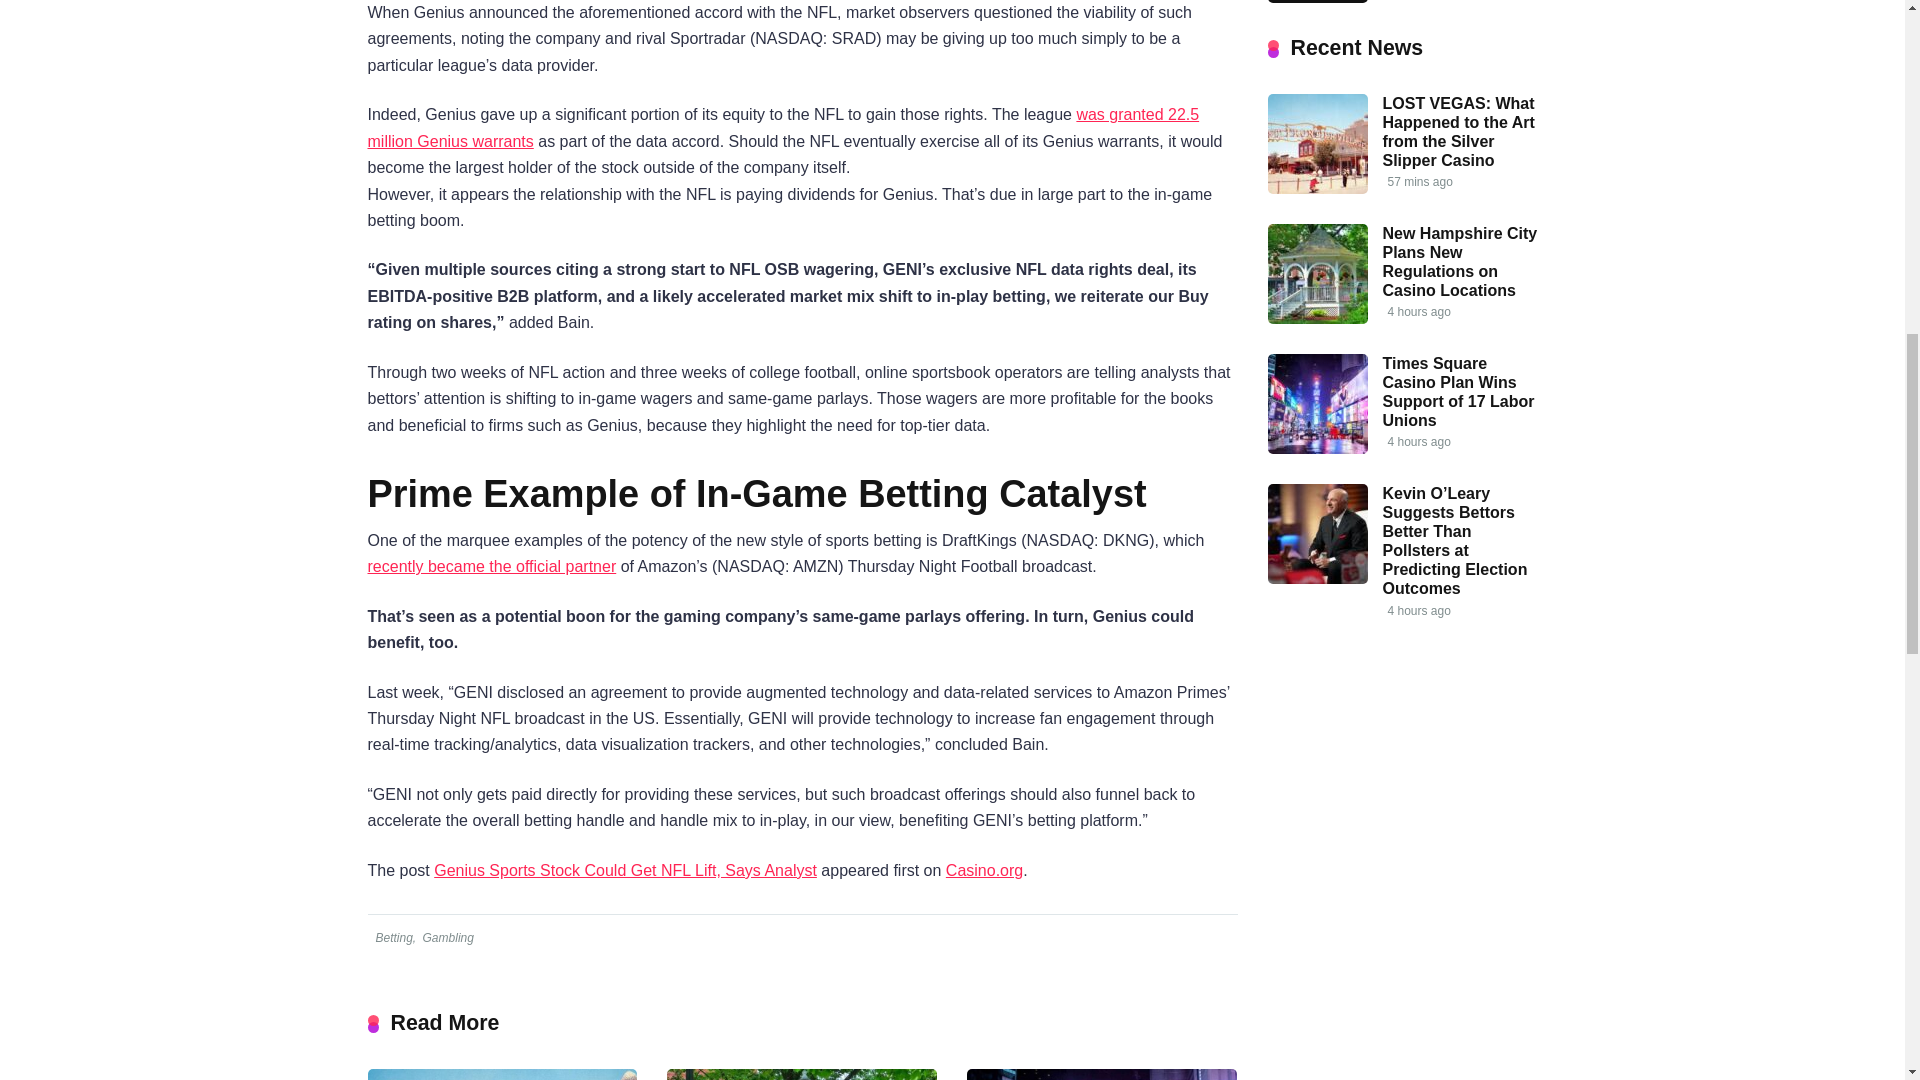 This screenshot has height=1080, width=1920. What do you see at coordinates (784, 127) in the screenshot?
I see `was granted 22.5 million Genius warrants` at bounding box center [784, 127].